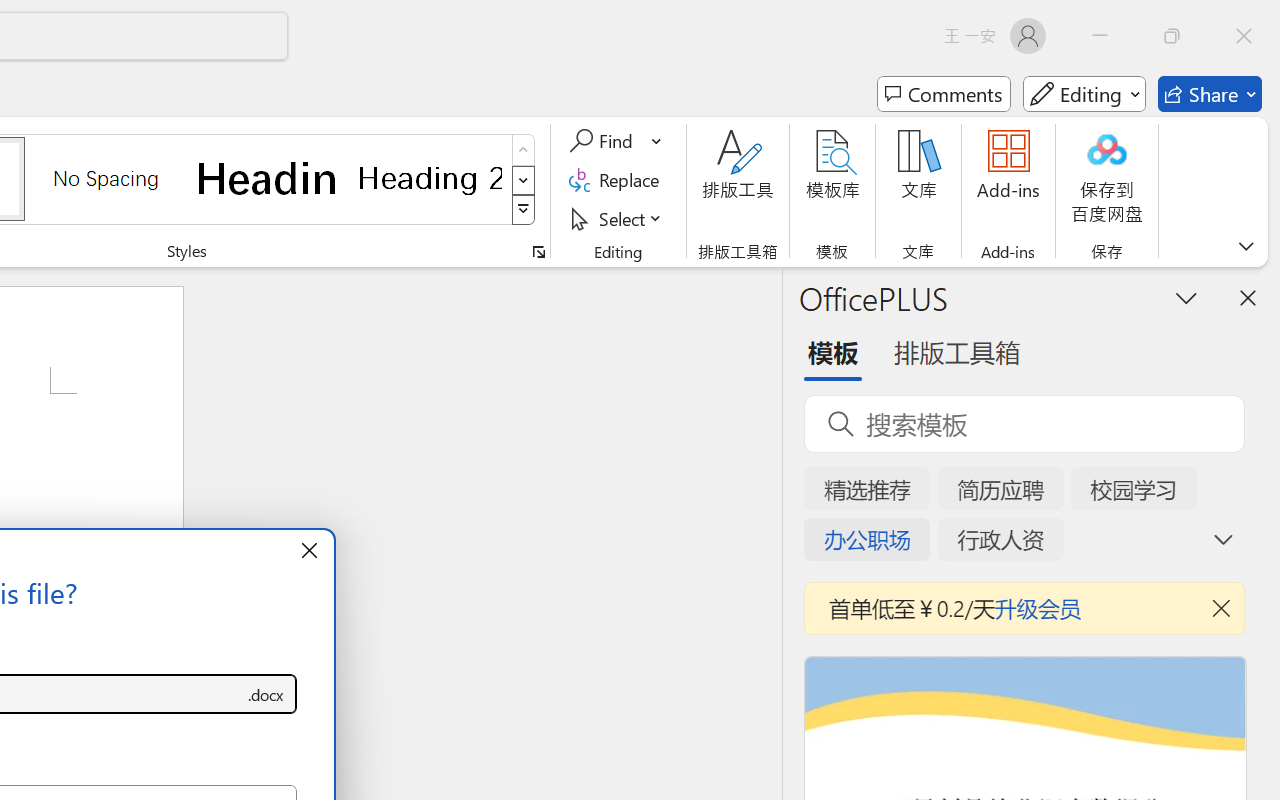  What do you see at coordinates (524, 150) in the screenshot?
I see `Row up` at bounding box center [524, 150].